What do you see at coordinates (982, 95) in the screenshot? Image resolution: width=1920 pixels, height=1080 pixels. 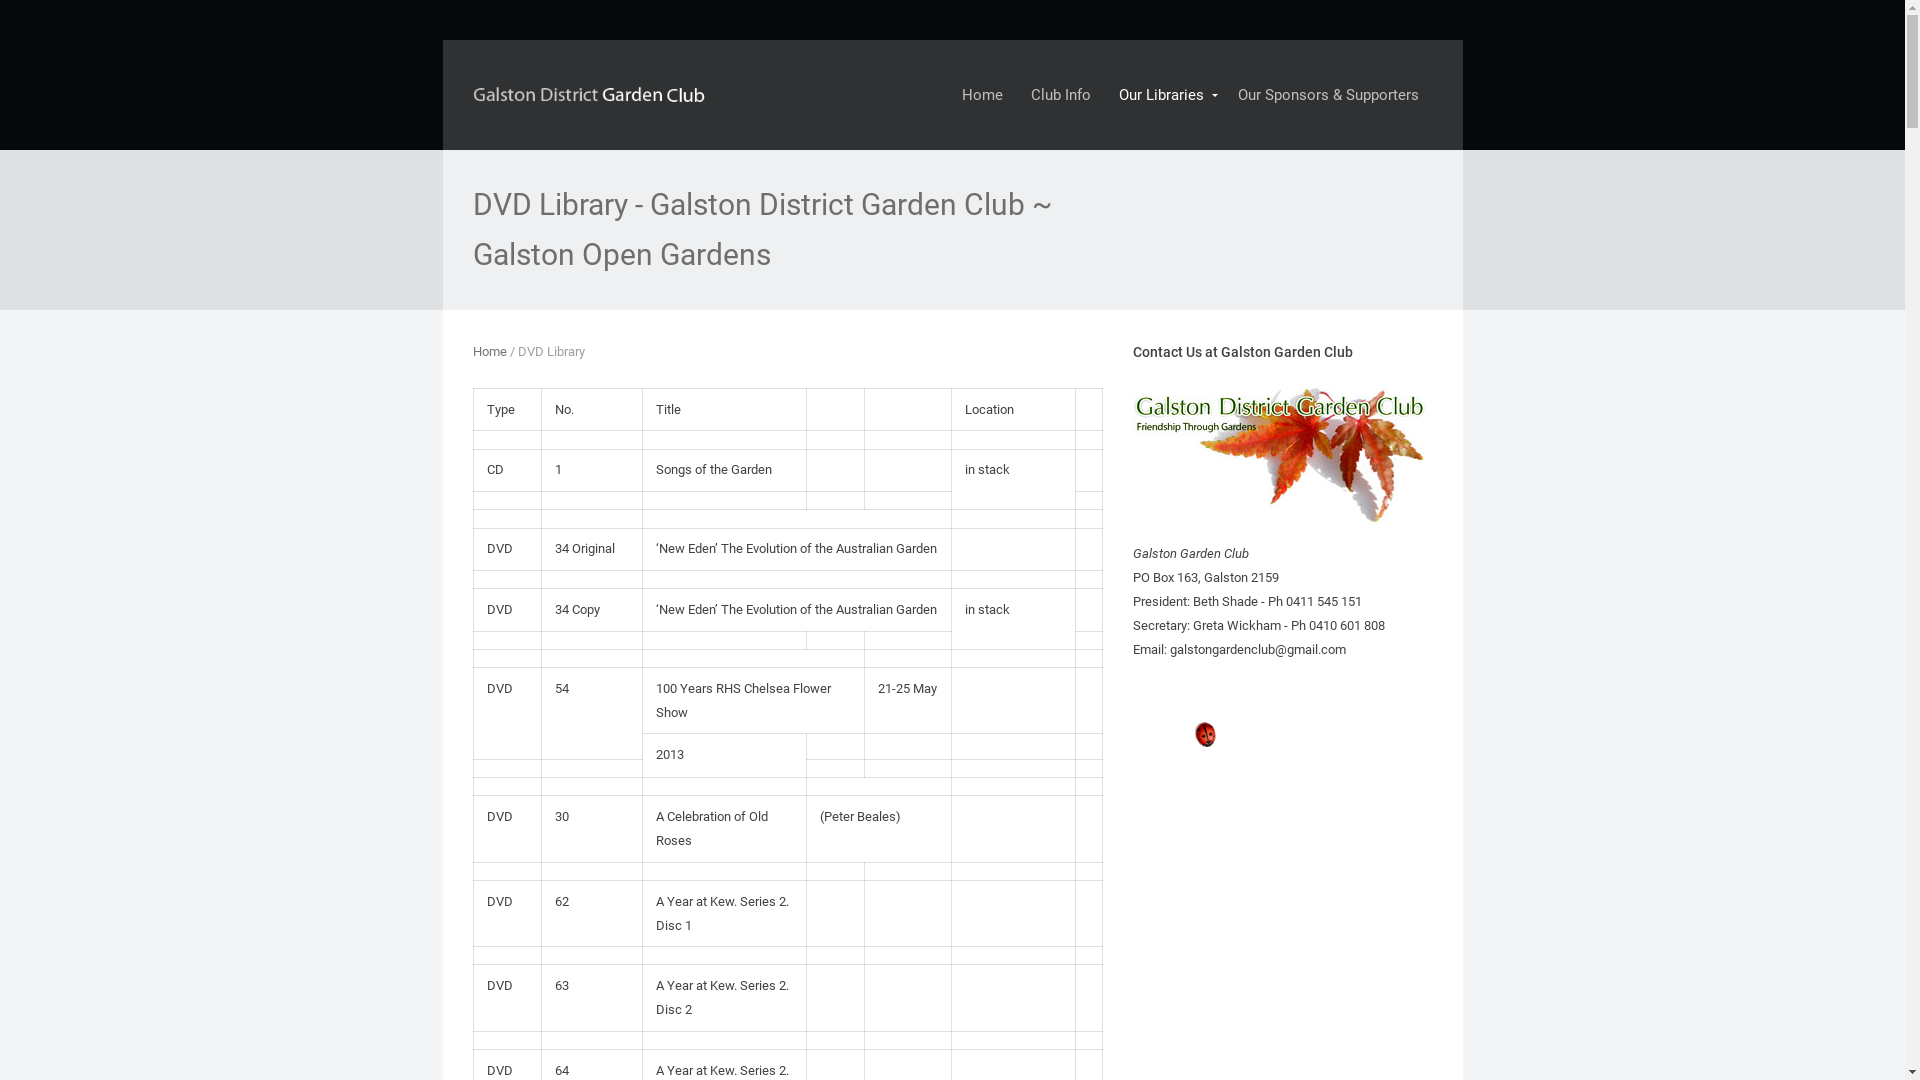 I see `Home` at bounding box center [982, 95].